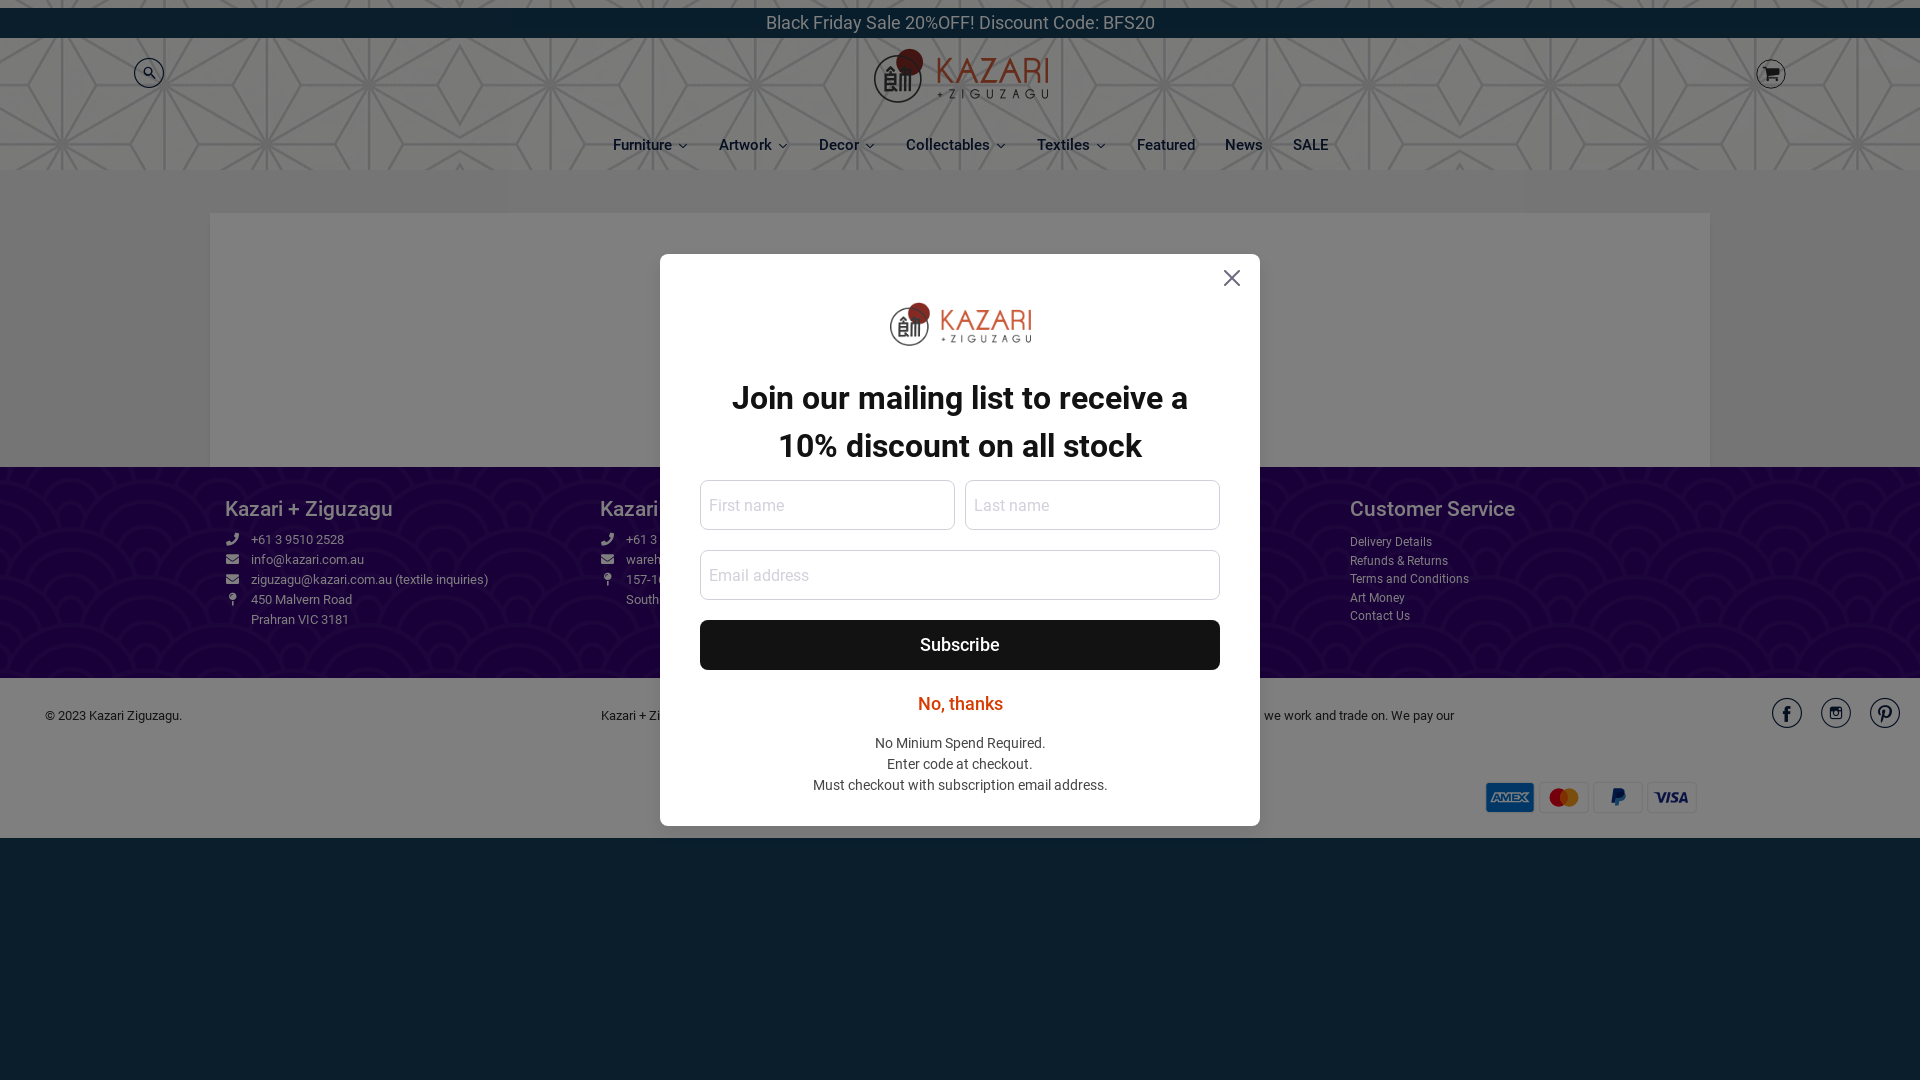 This screenshot has width=1920, height=1080. I want to click on Refunds & Returns, so click(1530, 560).